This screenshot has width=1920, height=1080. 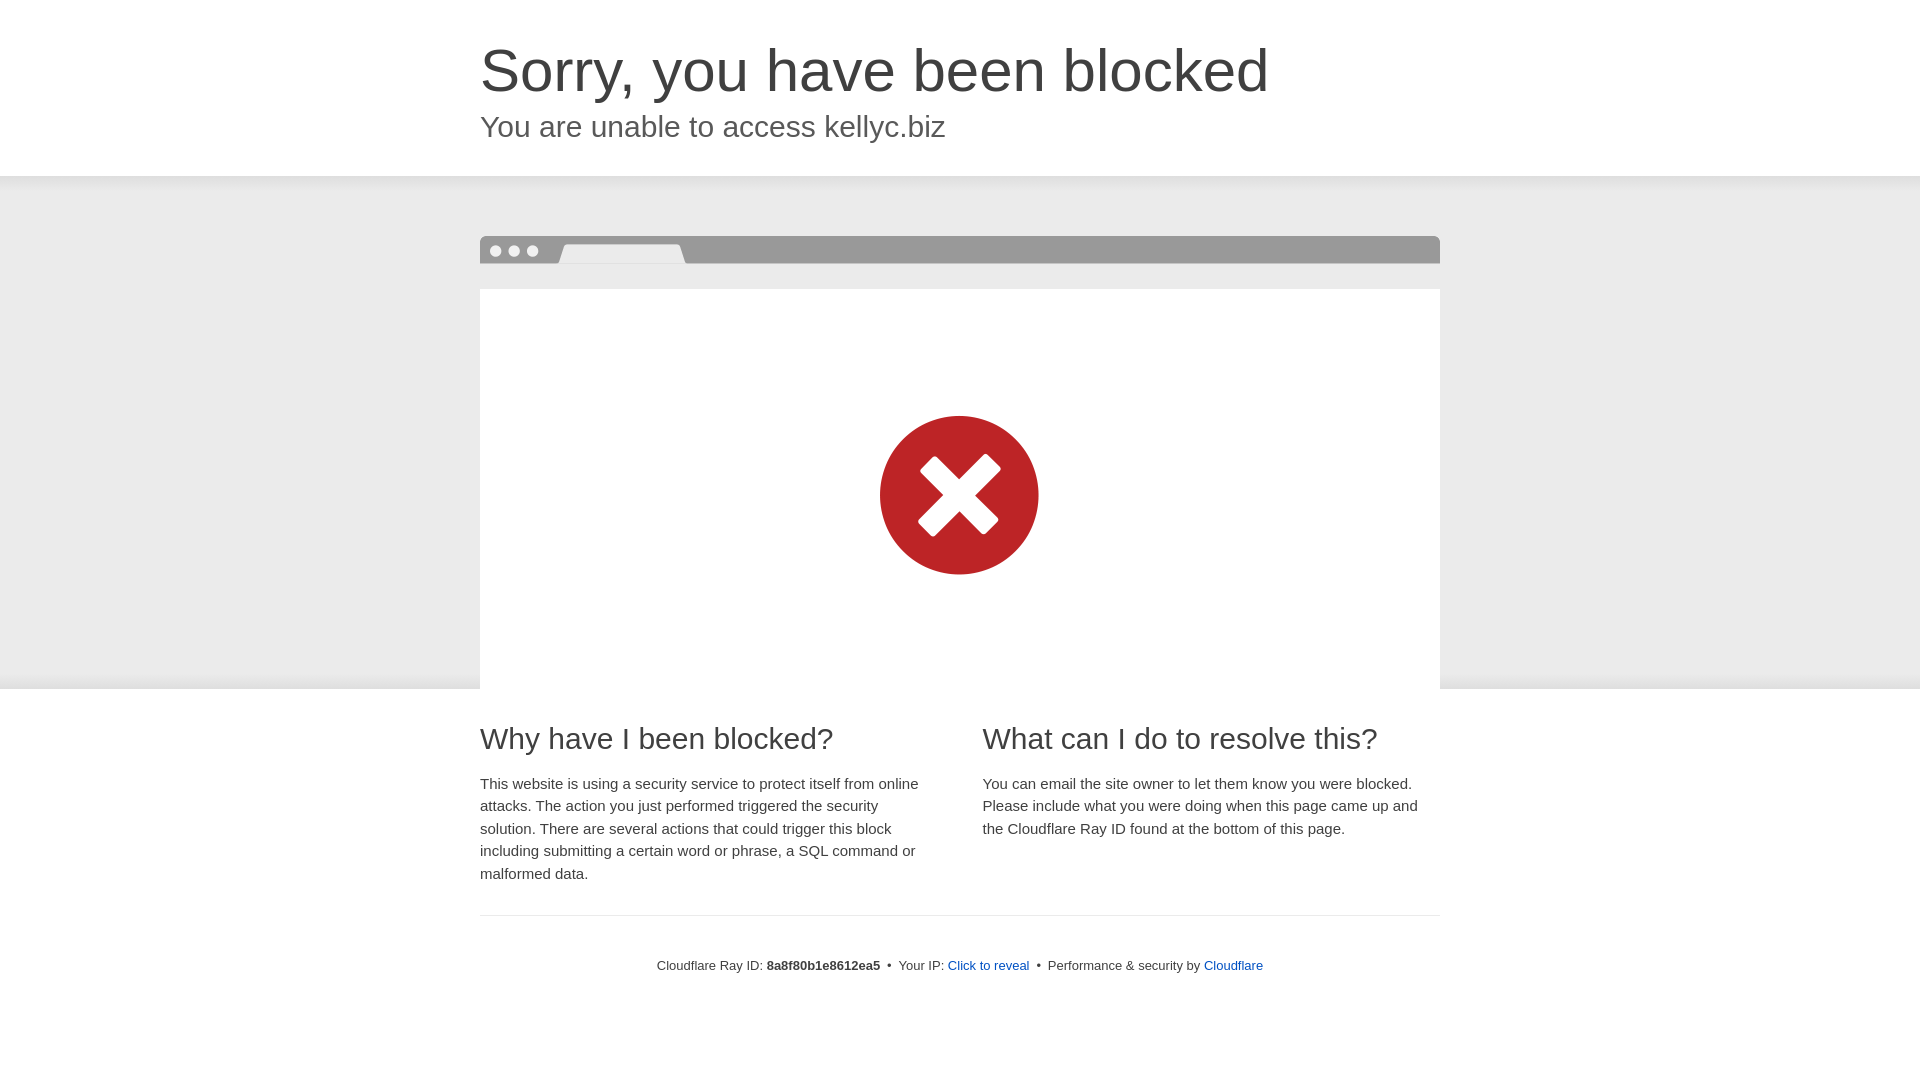 I want to click on Cloudflare, so click(x=1233, y=965).